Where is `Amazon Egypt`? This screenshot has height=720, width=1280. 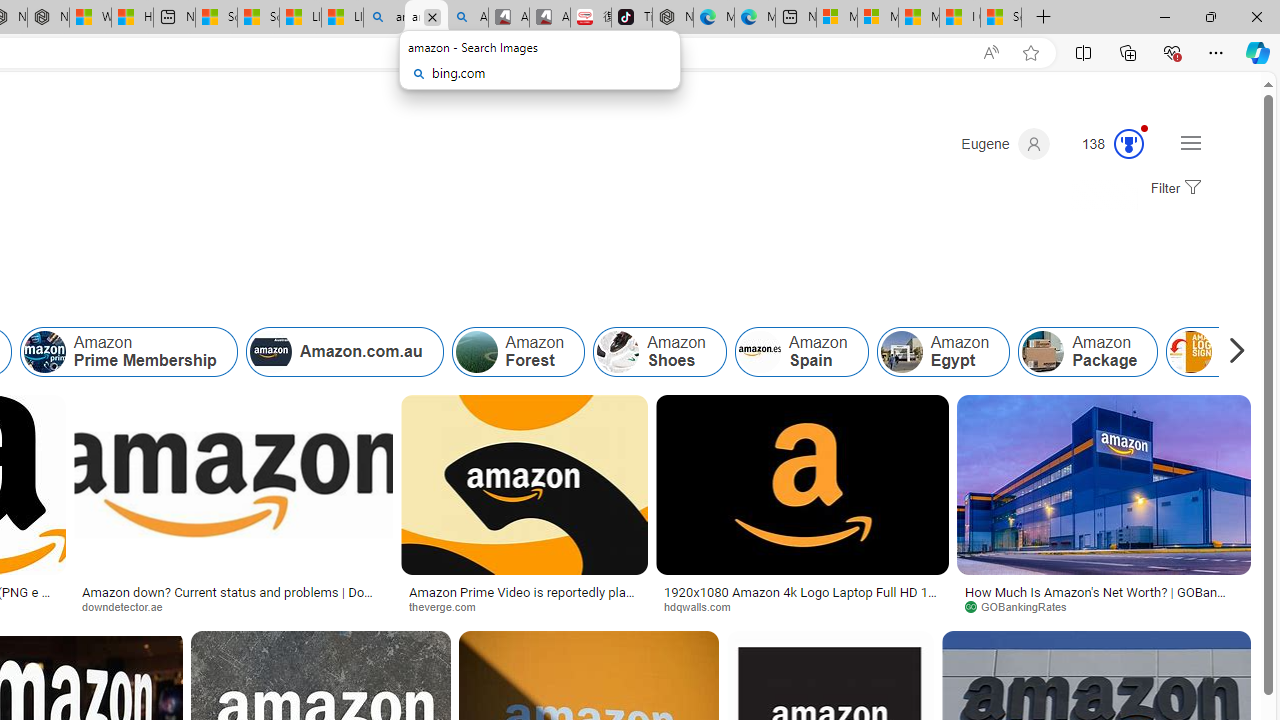
Amazon Egypt is located at coordinates (942, 352).